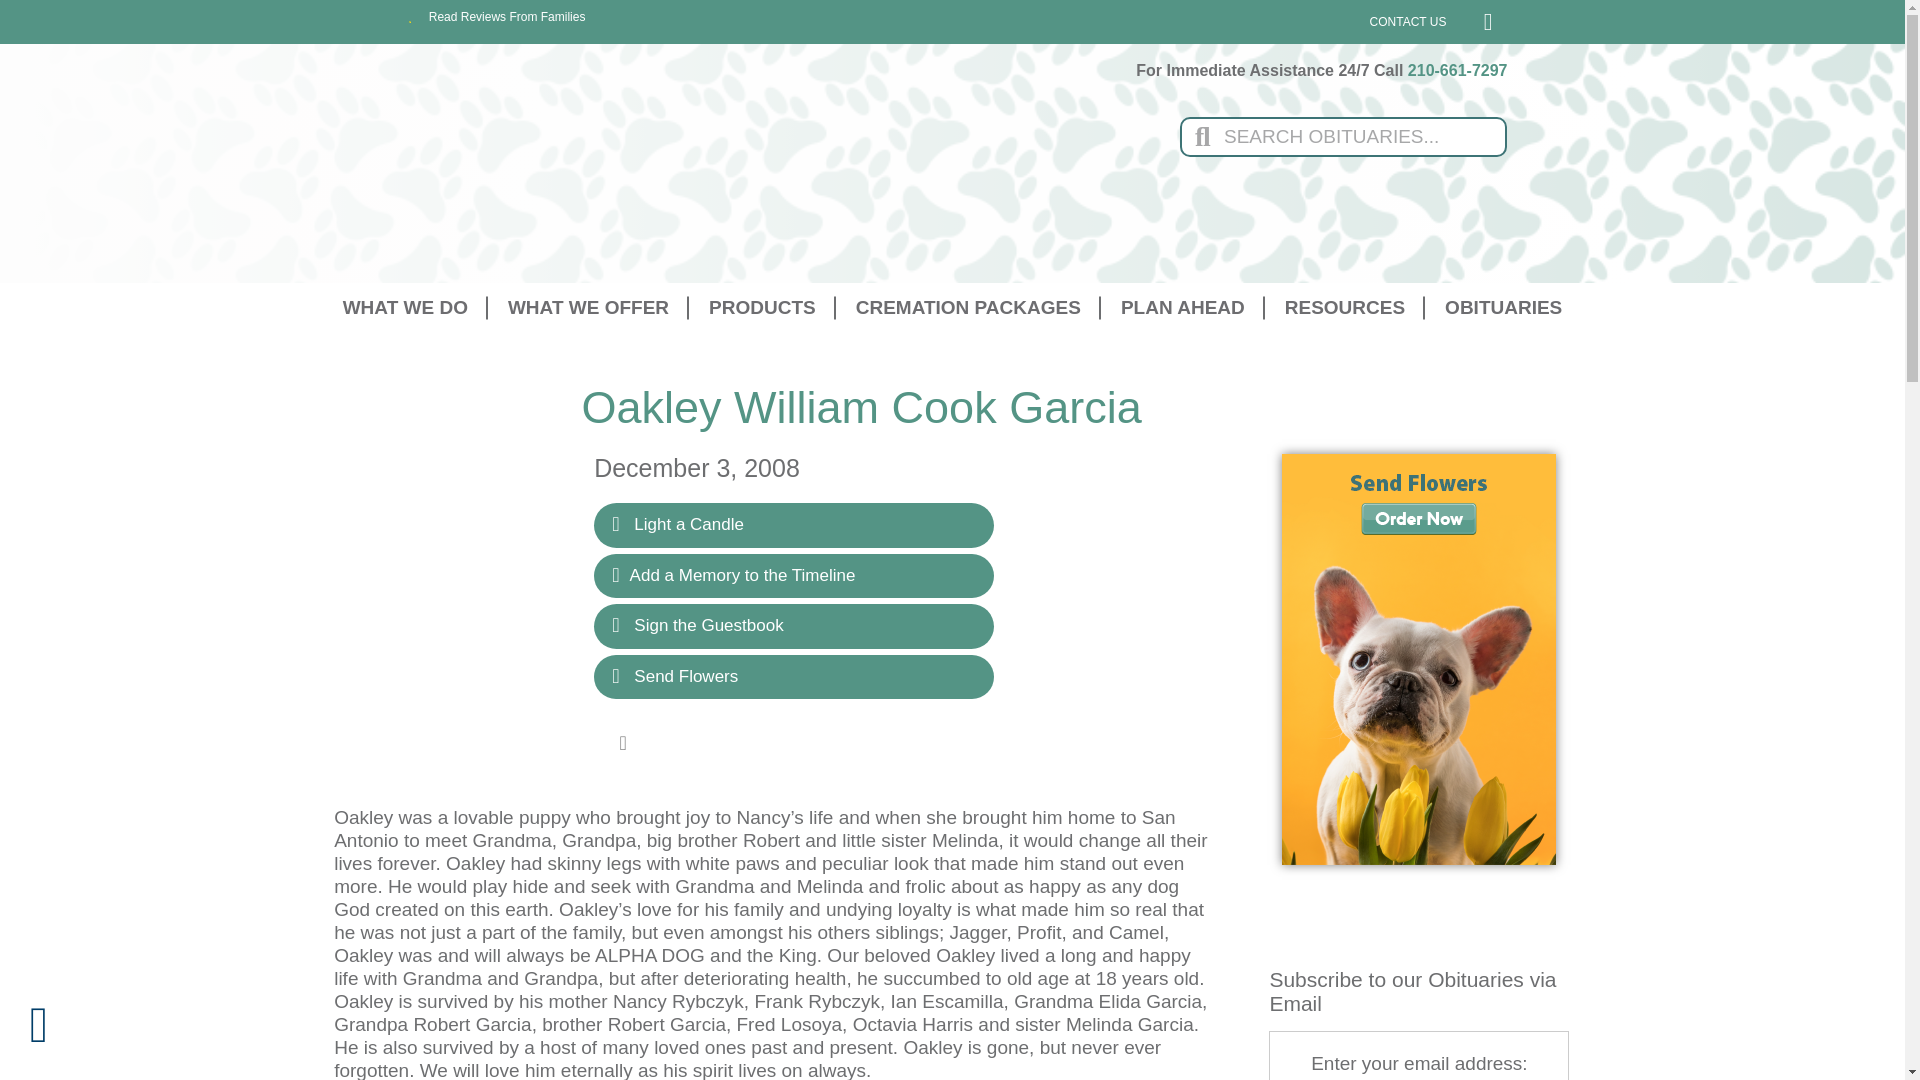 This screenshot has height=1080, width=1920. Describe the element at coordinates (622, 742) in the screenshot. I see `Print` at that location.